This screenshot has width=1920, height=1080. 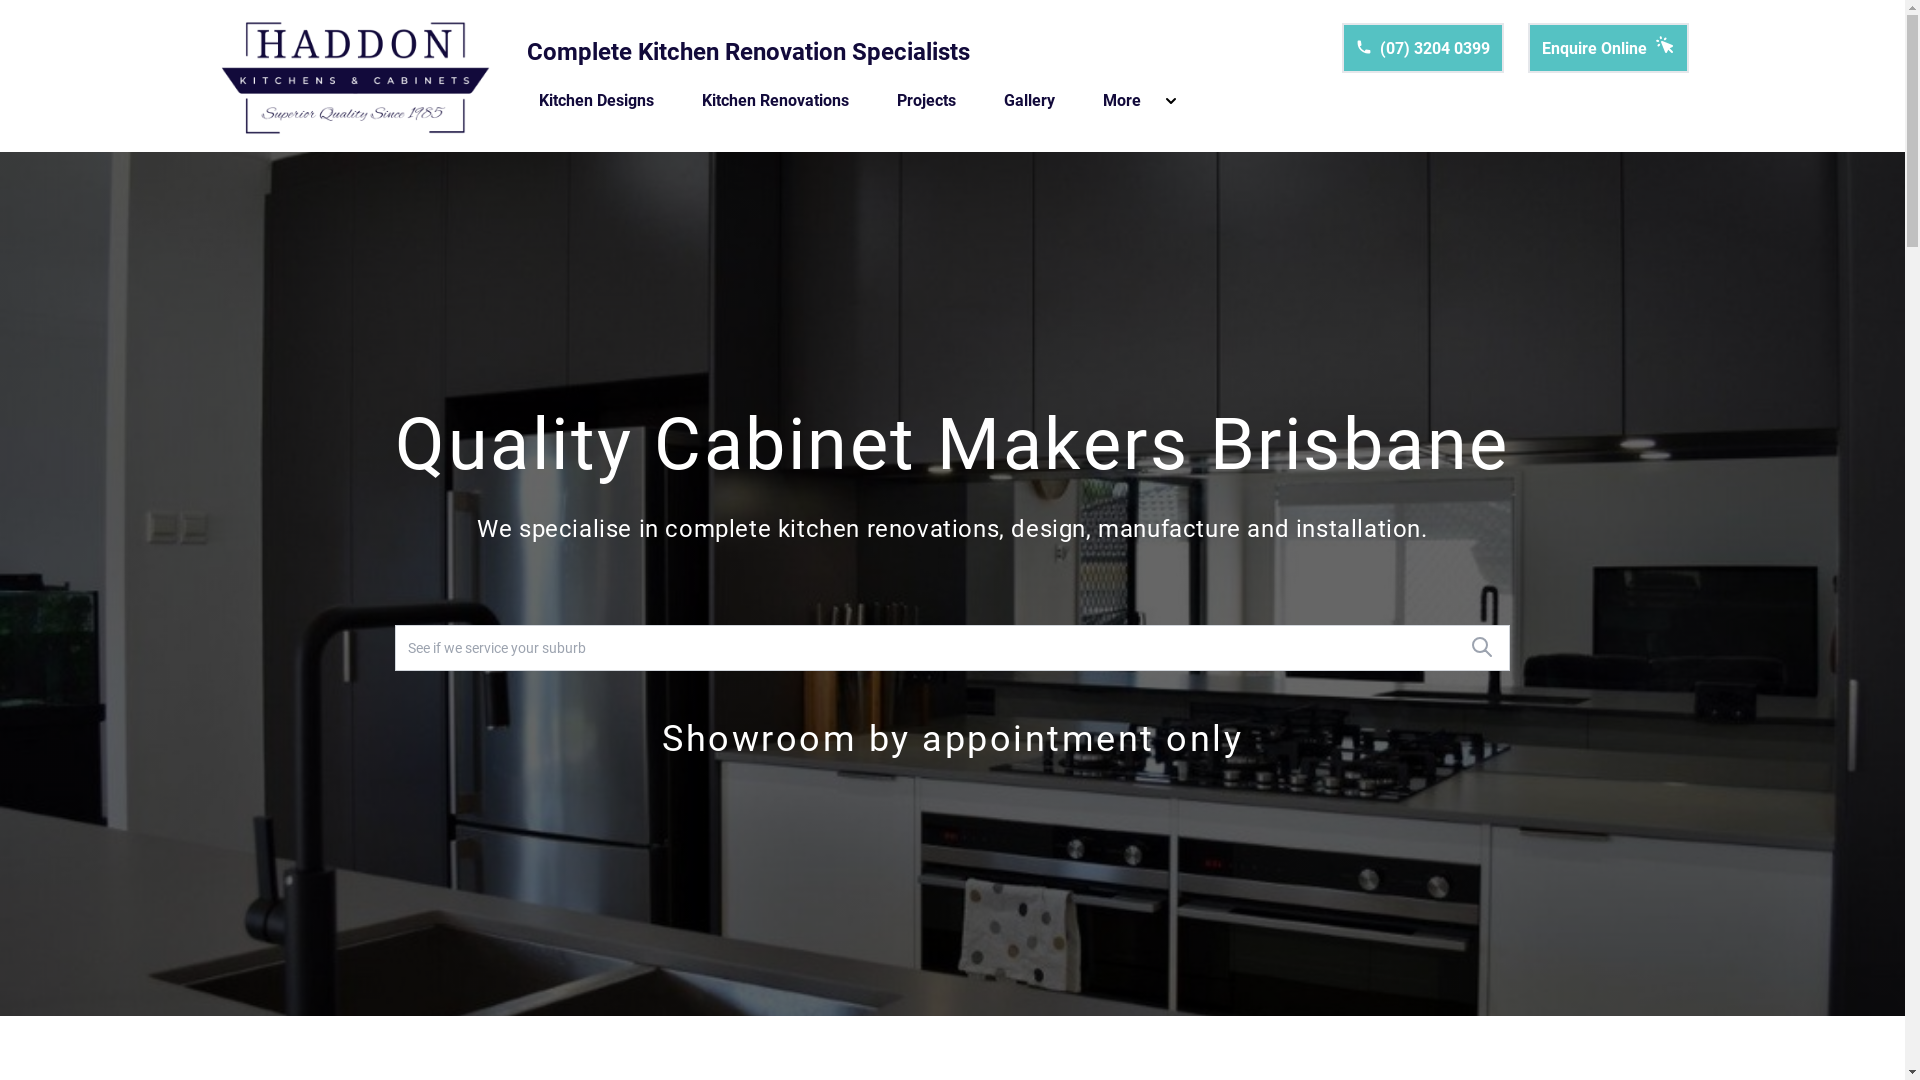 What do you see at coordinates (1482, 646) in the screenshot?
I see `Search Services near you` at bounding box center [1482, 646].